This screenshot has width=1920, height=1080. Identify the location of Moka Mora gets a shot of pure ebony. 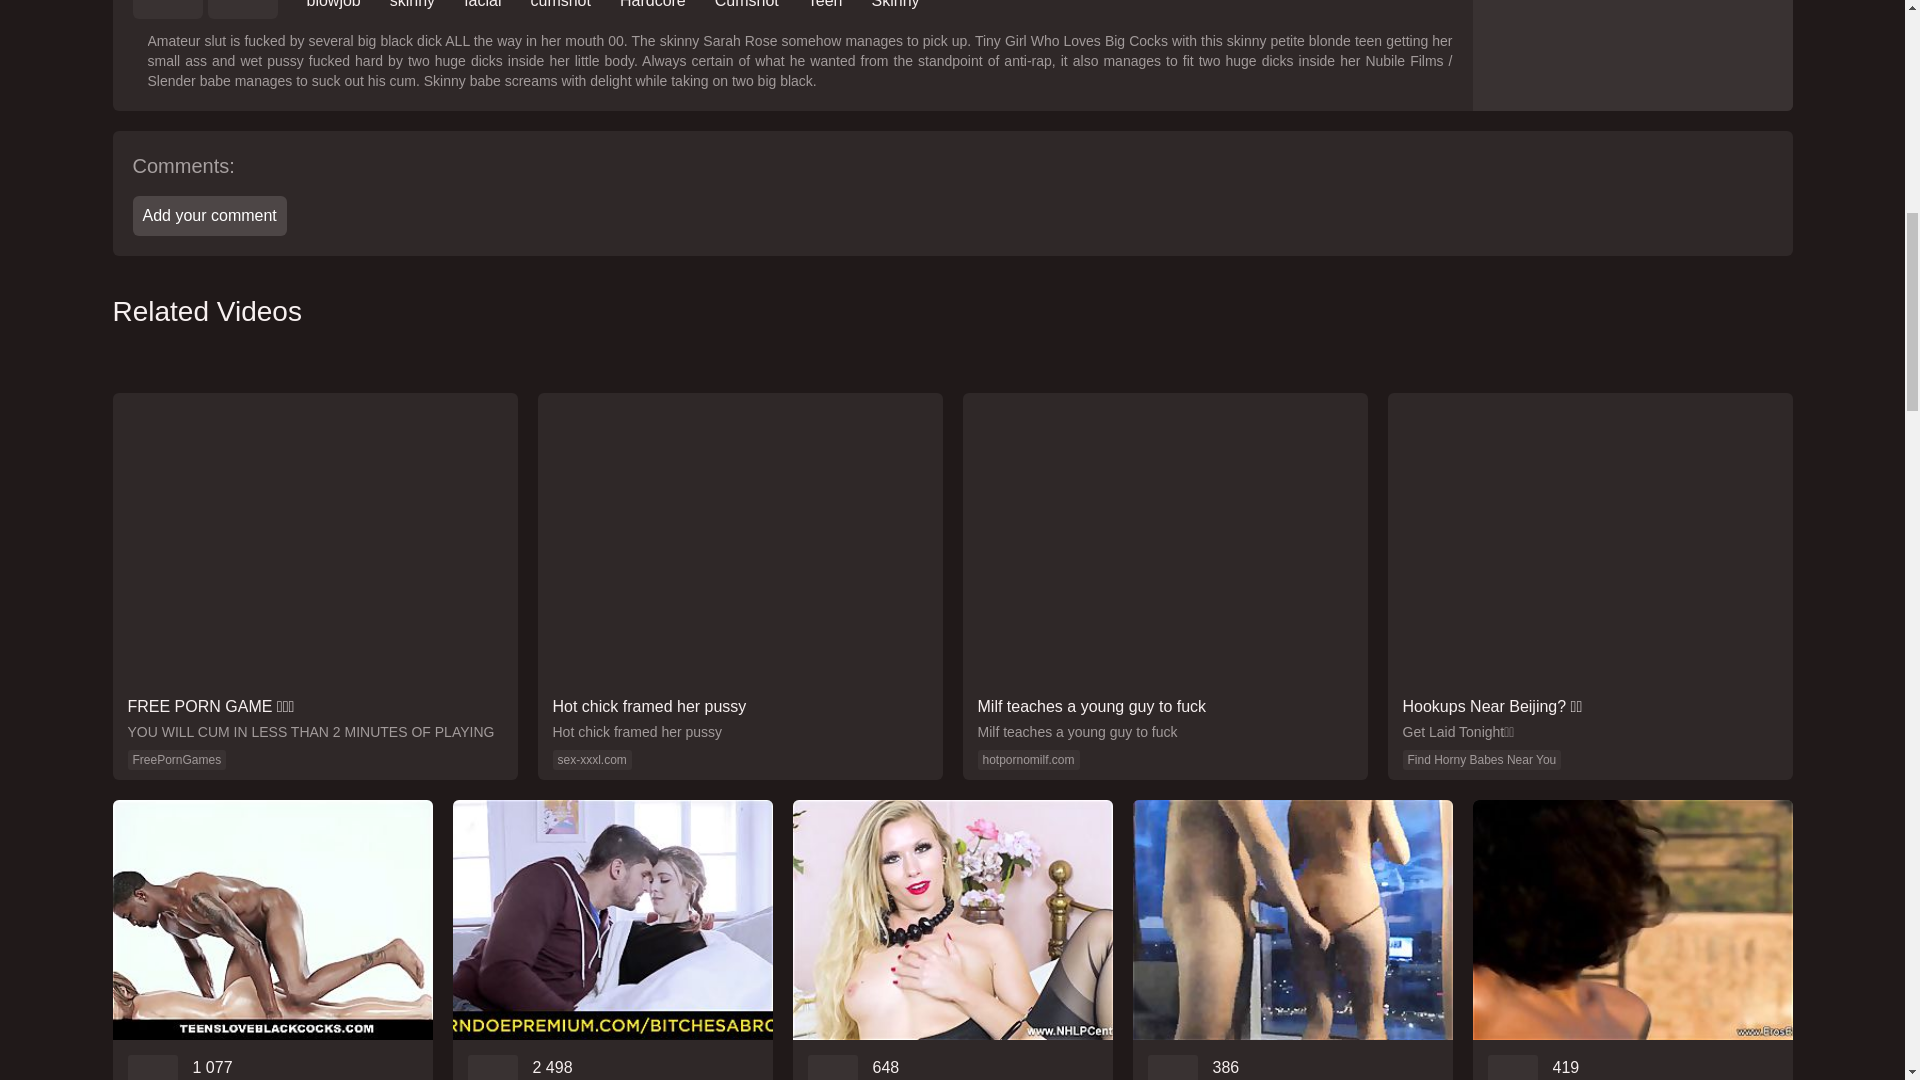
(272, 940).